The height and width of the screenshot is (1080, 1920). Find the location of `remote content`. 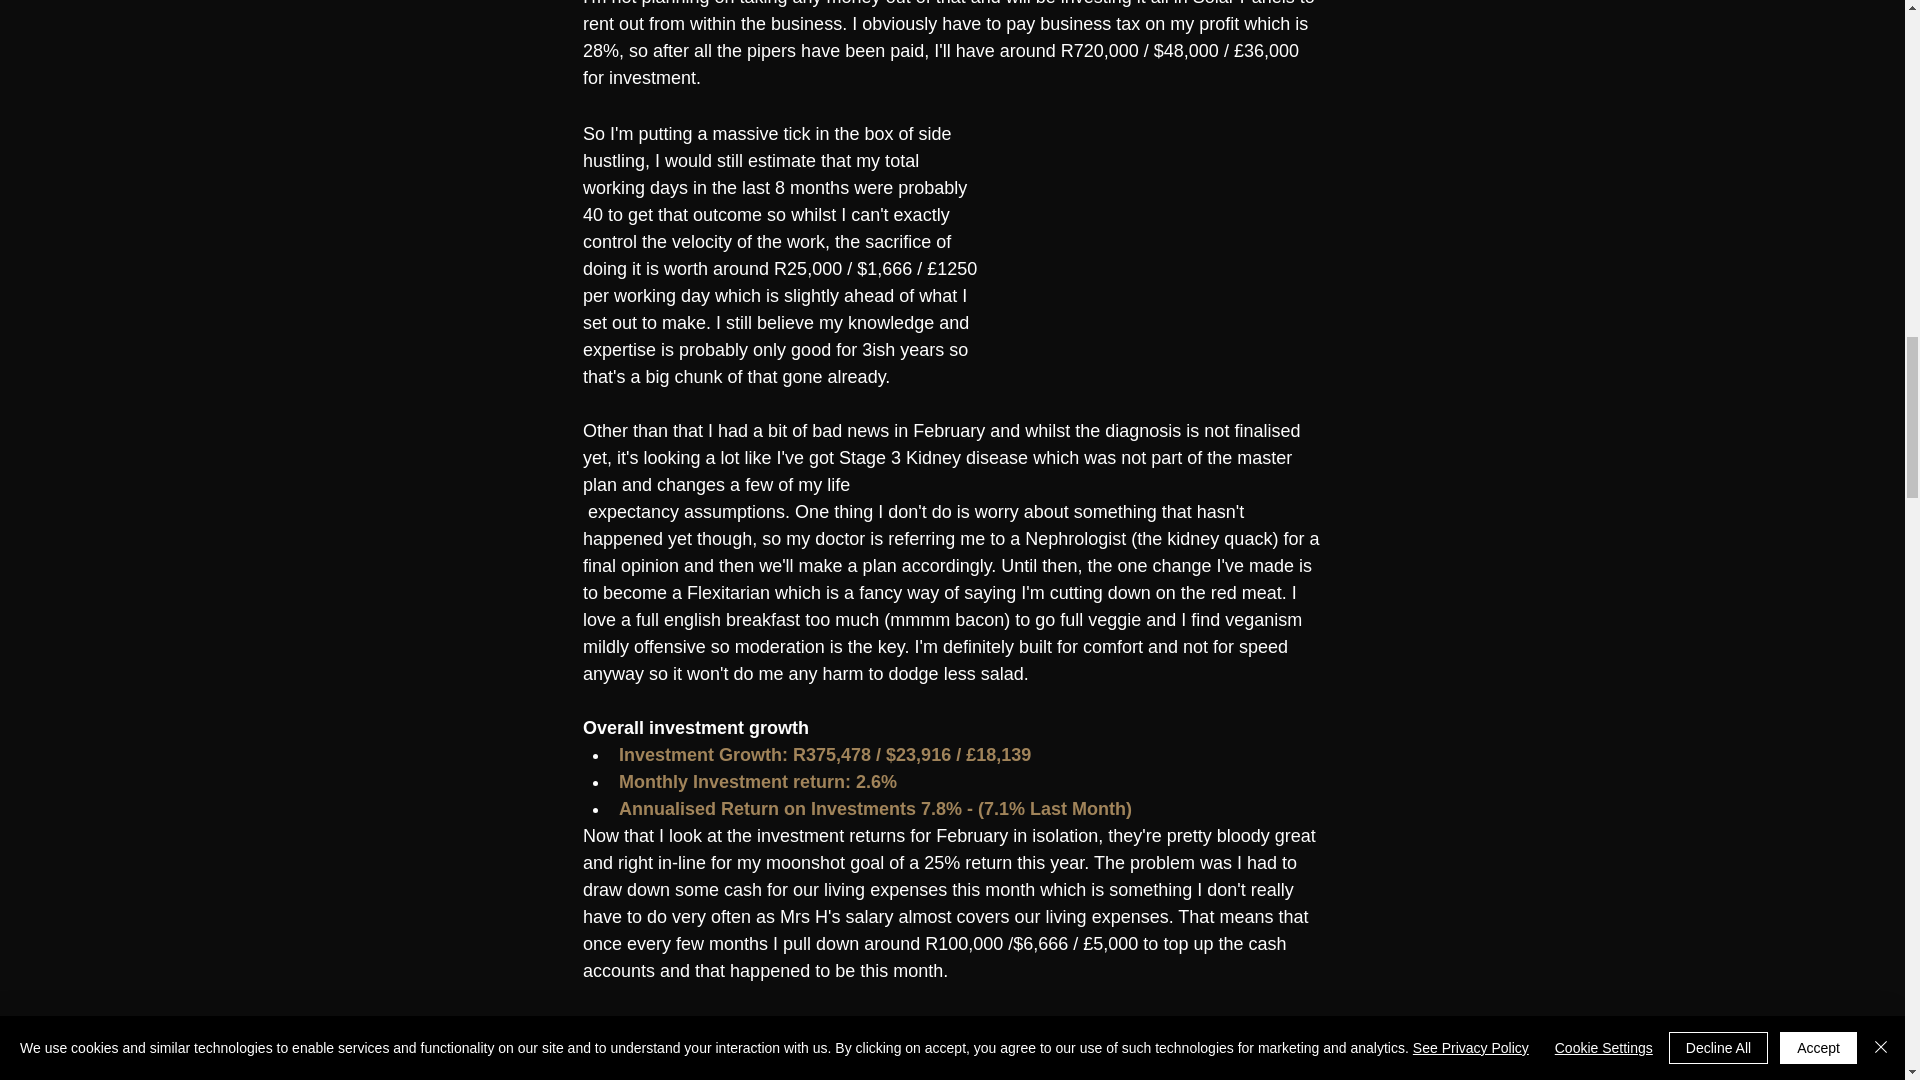

remote content is located at coordinates (1172, 1047).